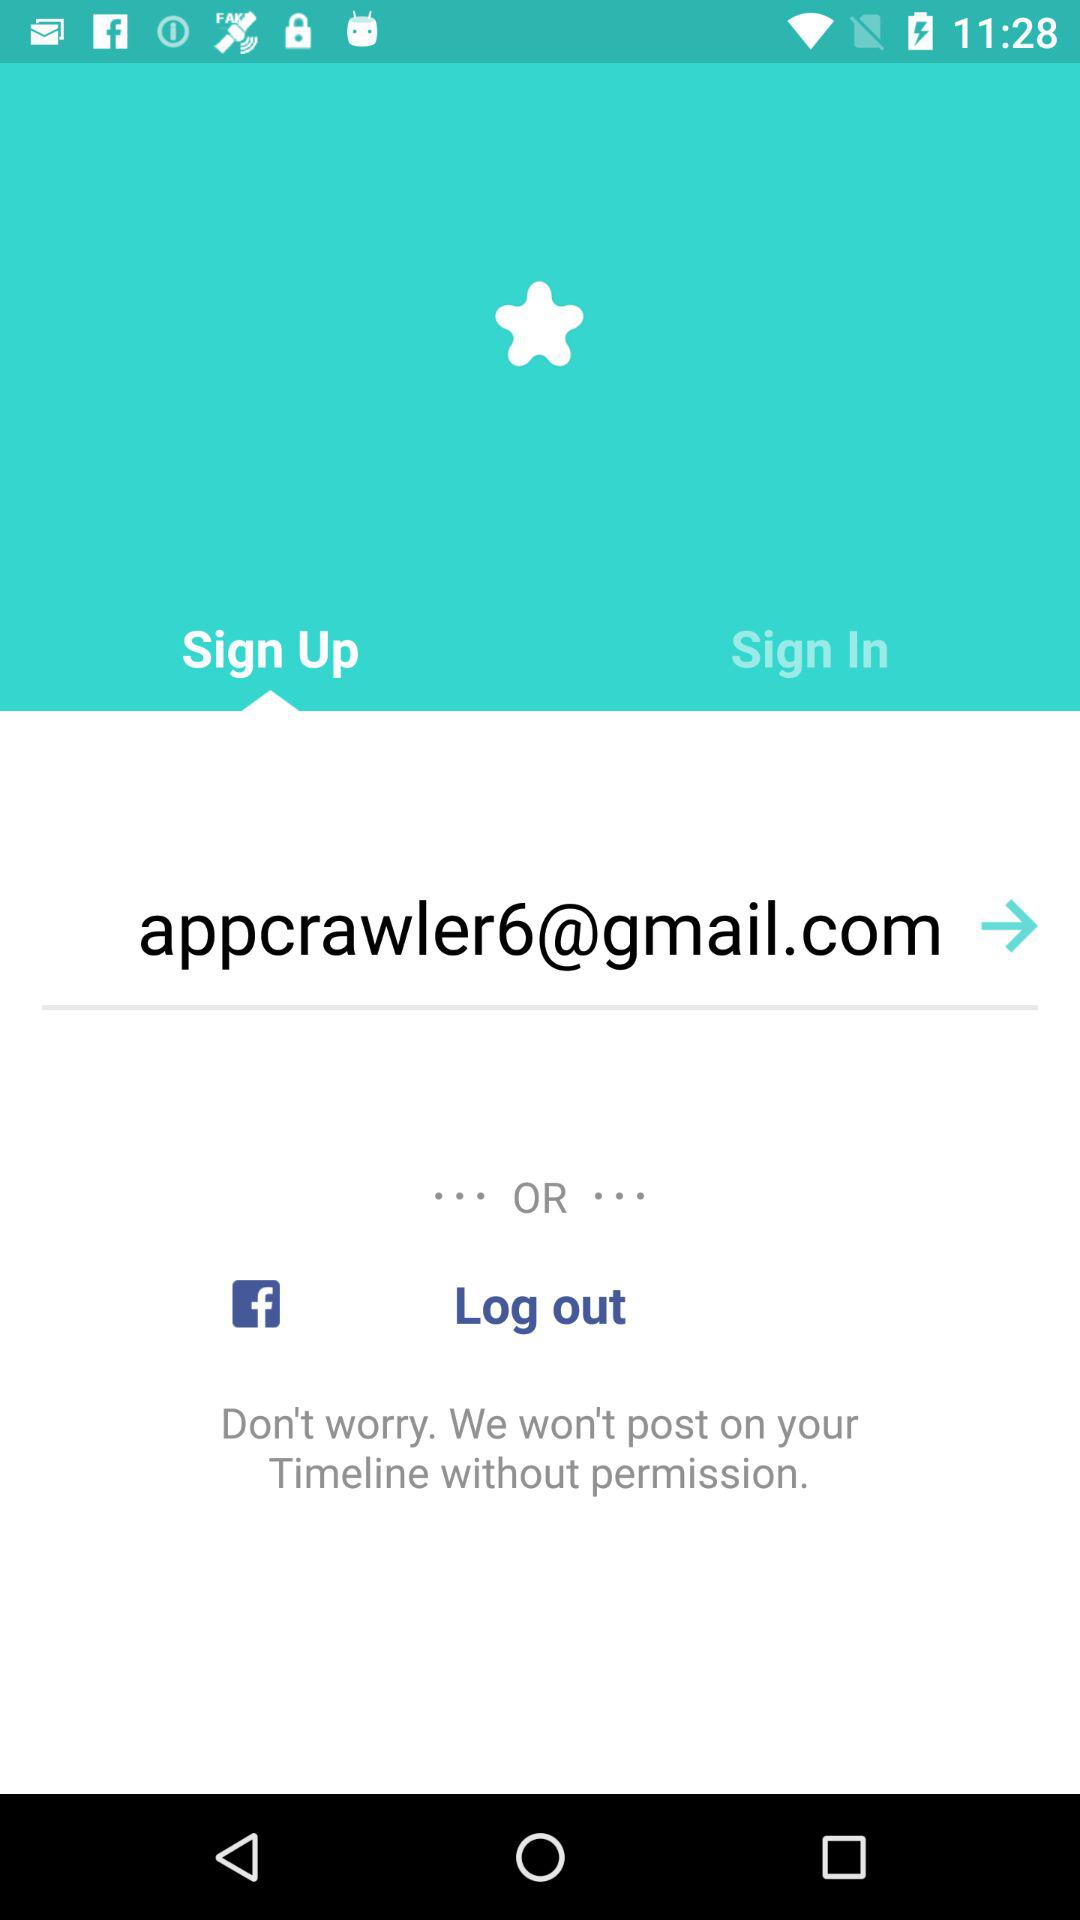 The image size is (1080, 1920). I want to click on tap icon above the don t worry item, so click(540, 1304).